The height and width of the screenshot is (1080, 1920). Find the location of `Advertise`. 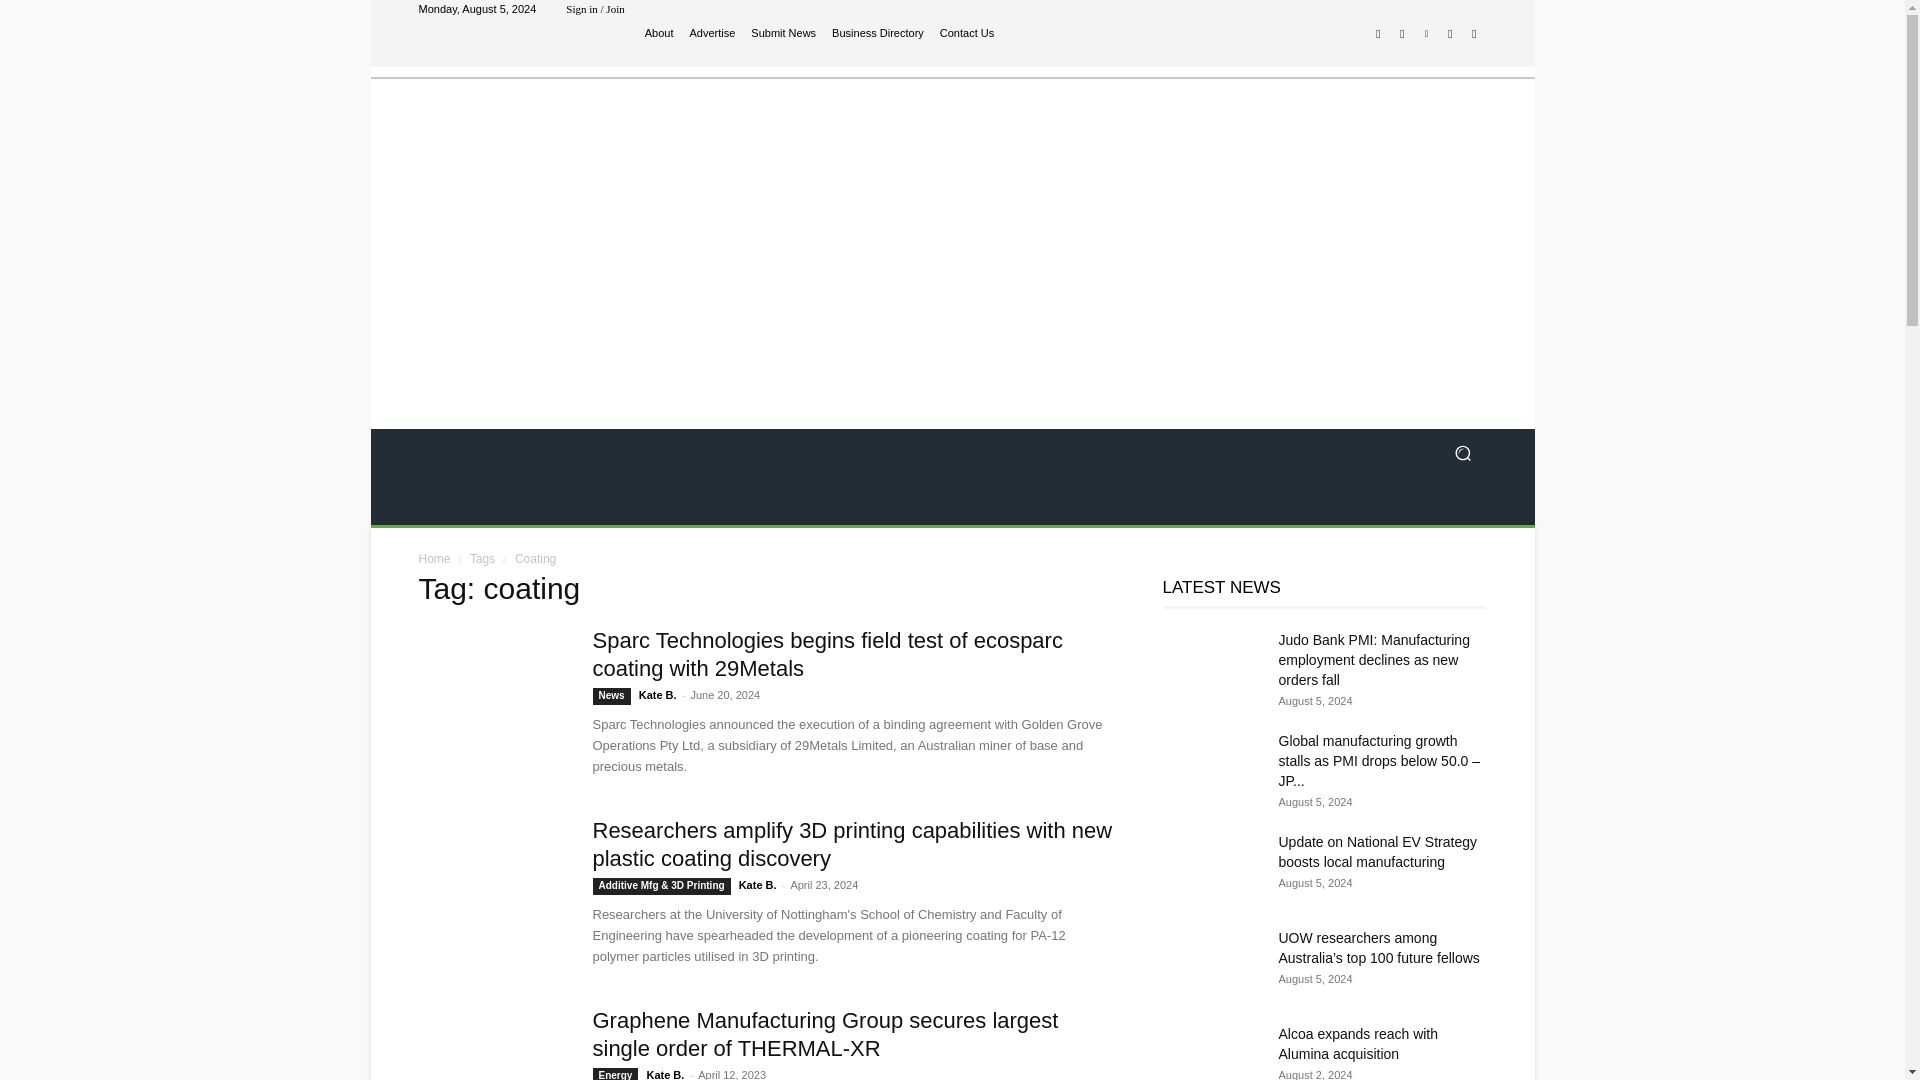

Advertise is located at coordinates (712, 33).